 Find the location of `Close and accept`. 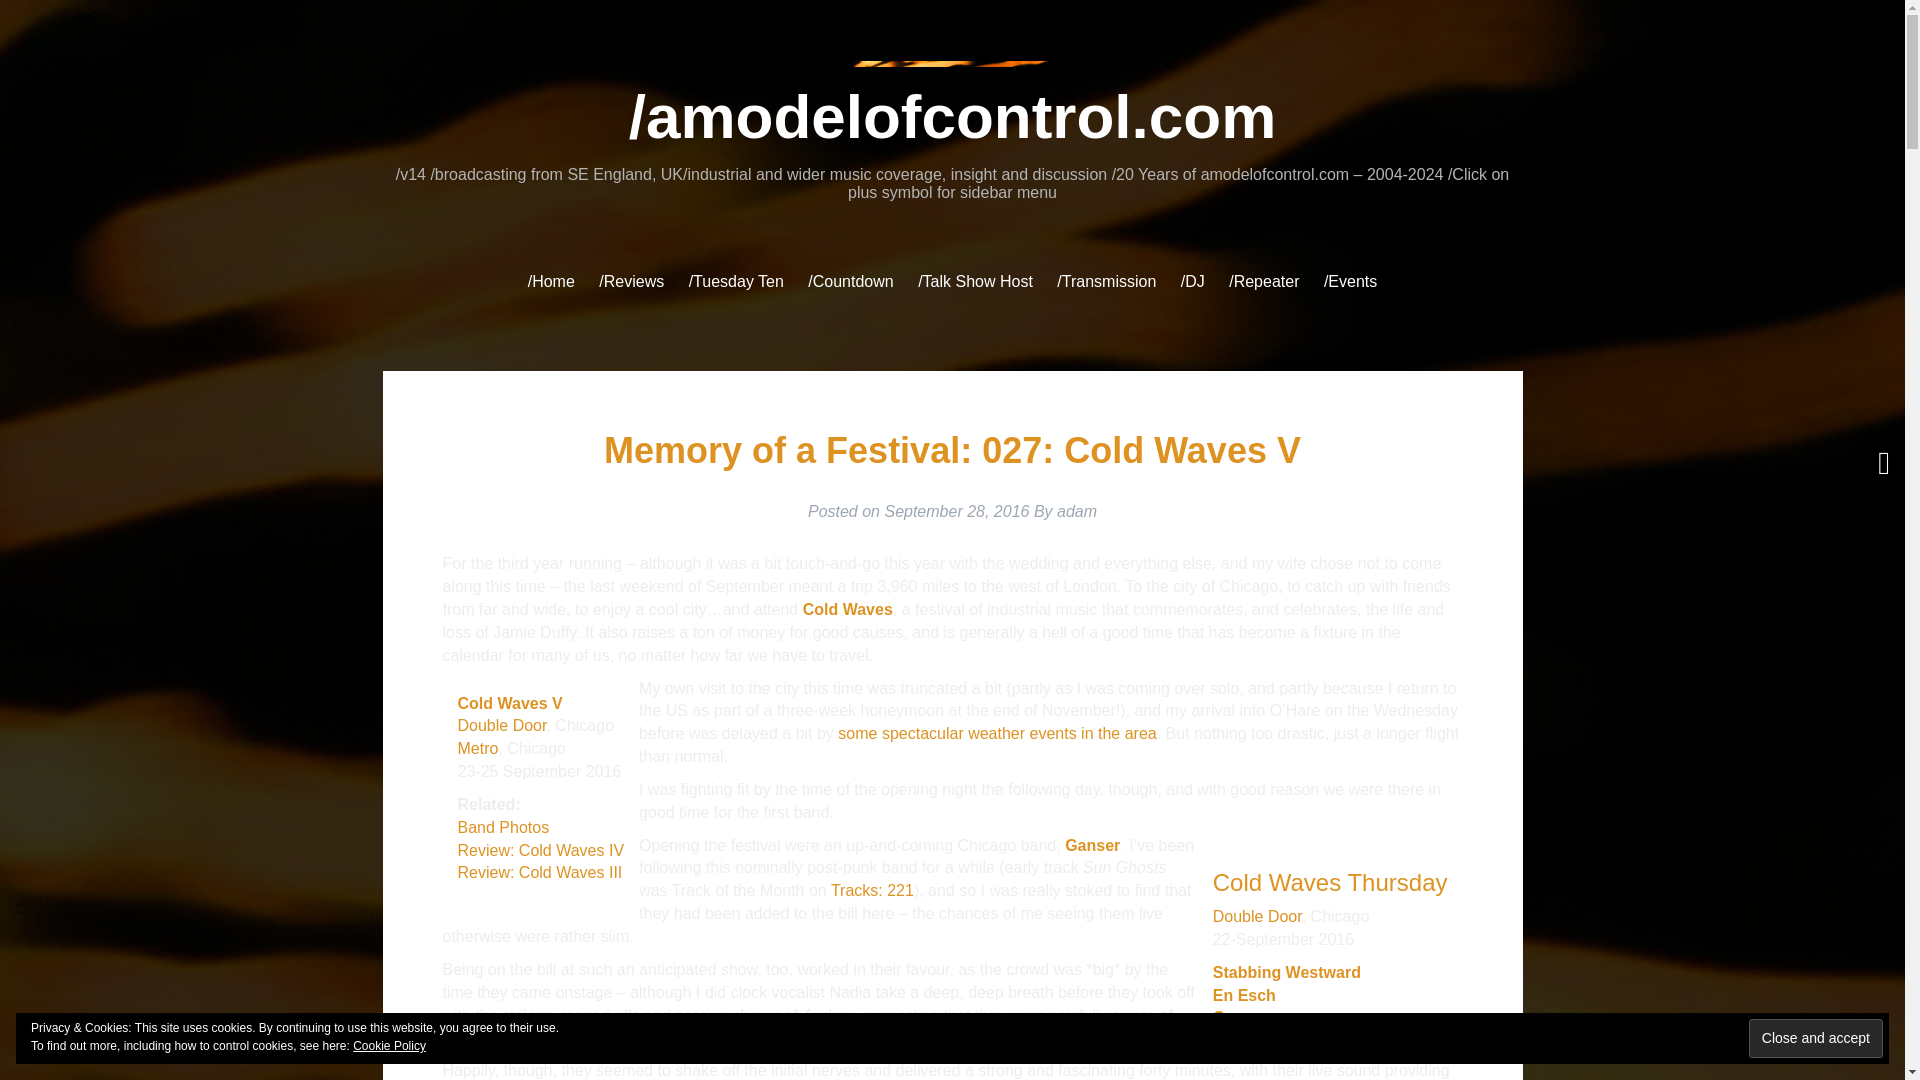

Close and accept is located at coordinates (1816, 1038).